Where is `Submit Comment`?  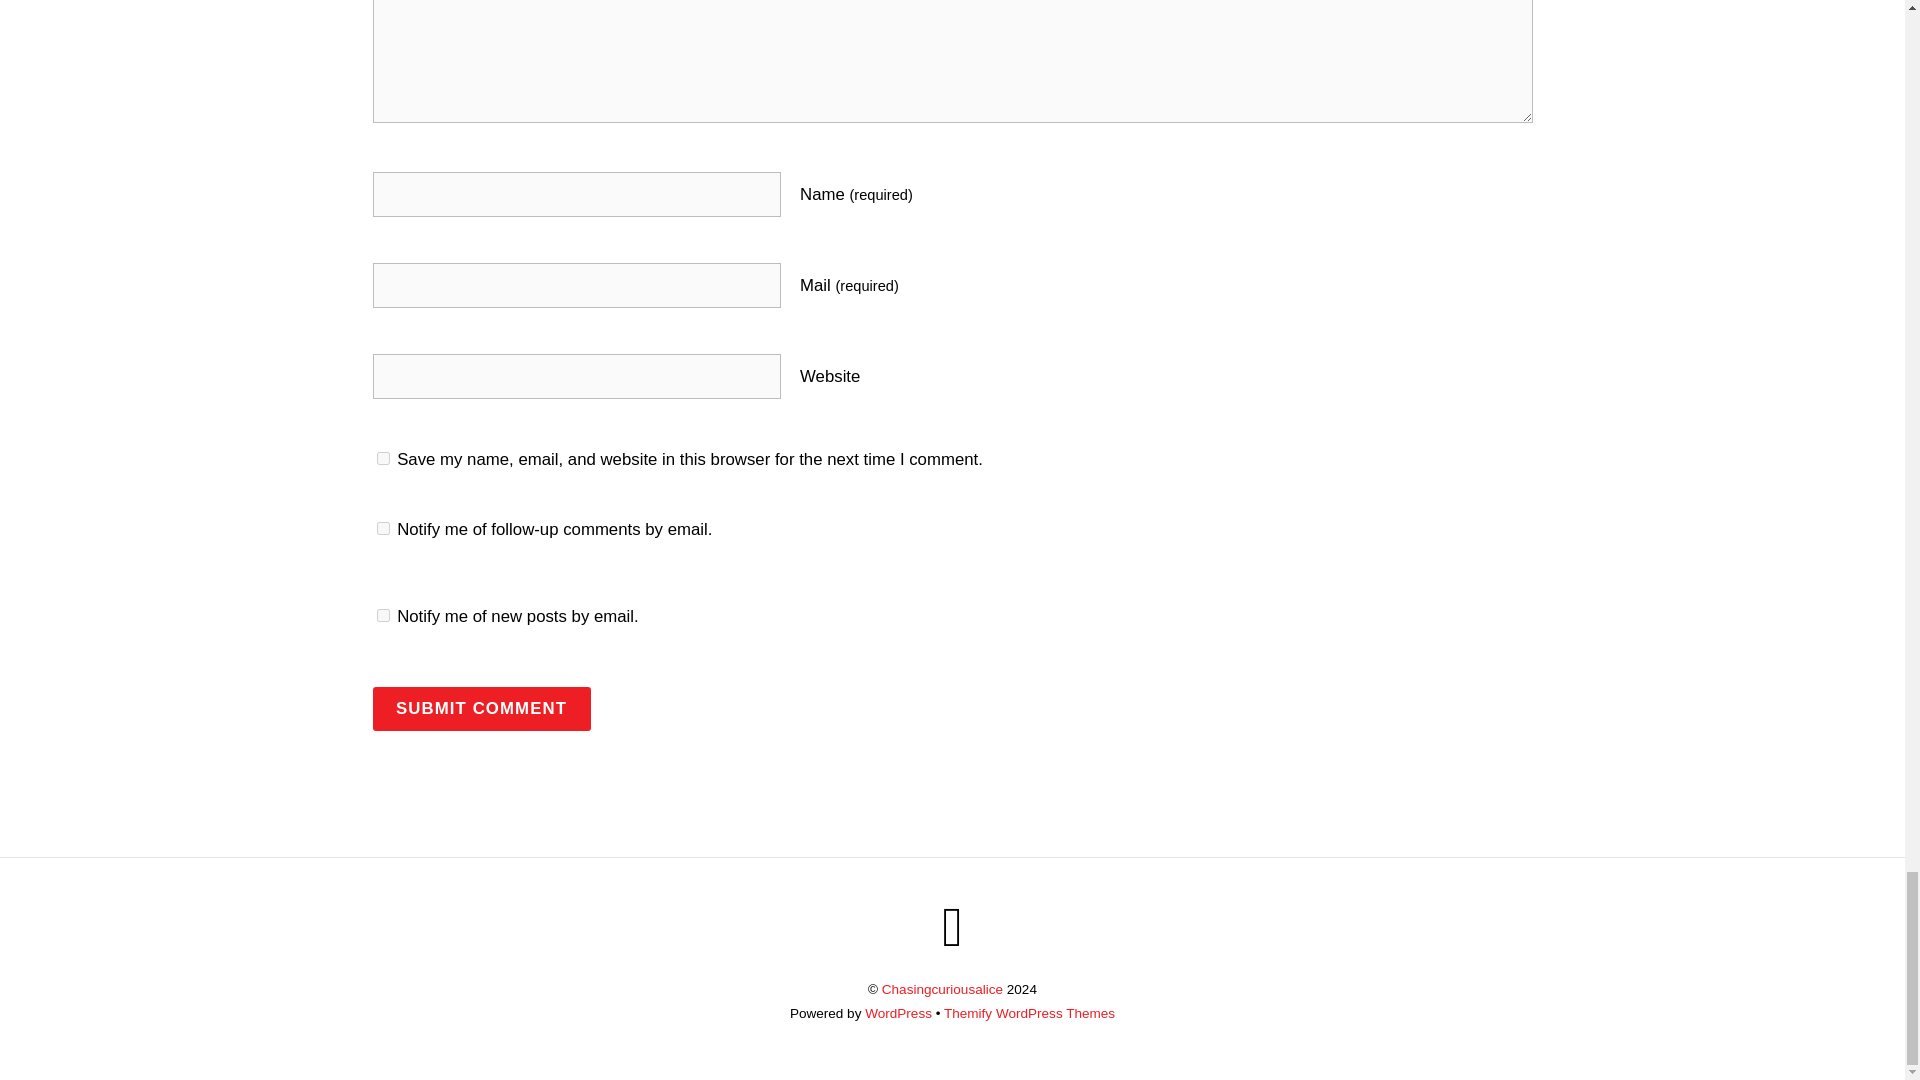
Submit Comment is located at coordinates (480, 708).